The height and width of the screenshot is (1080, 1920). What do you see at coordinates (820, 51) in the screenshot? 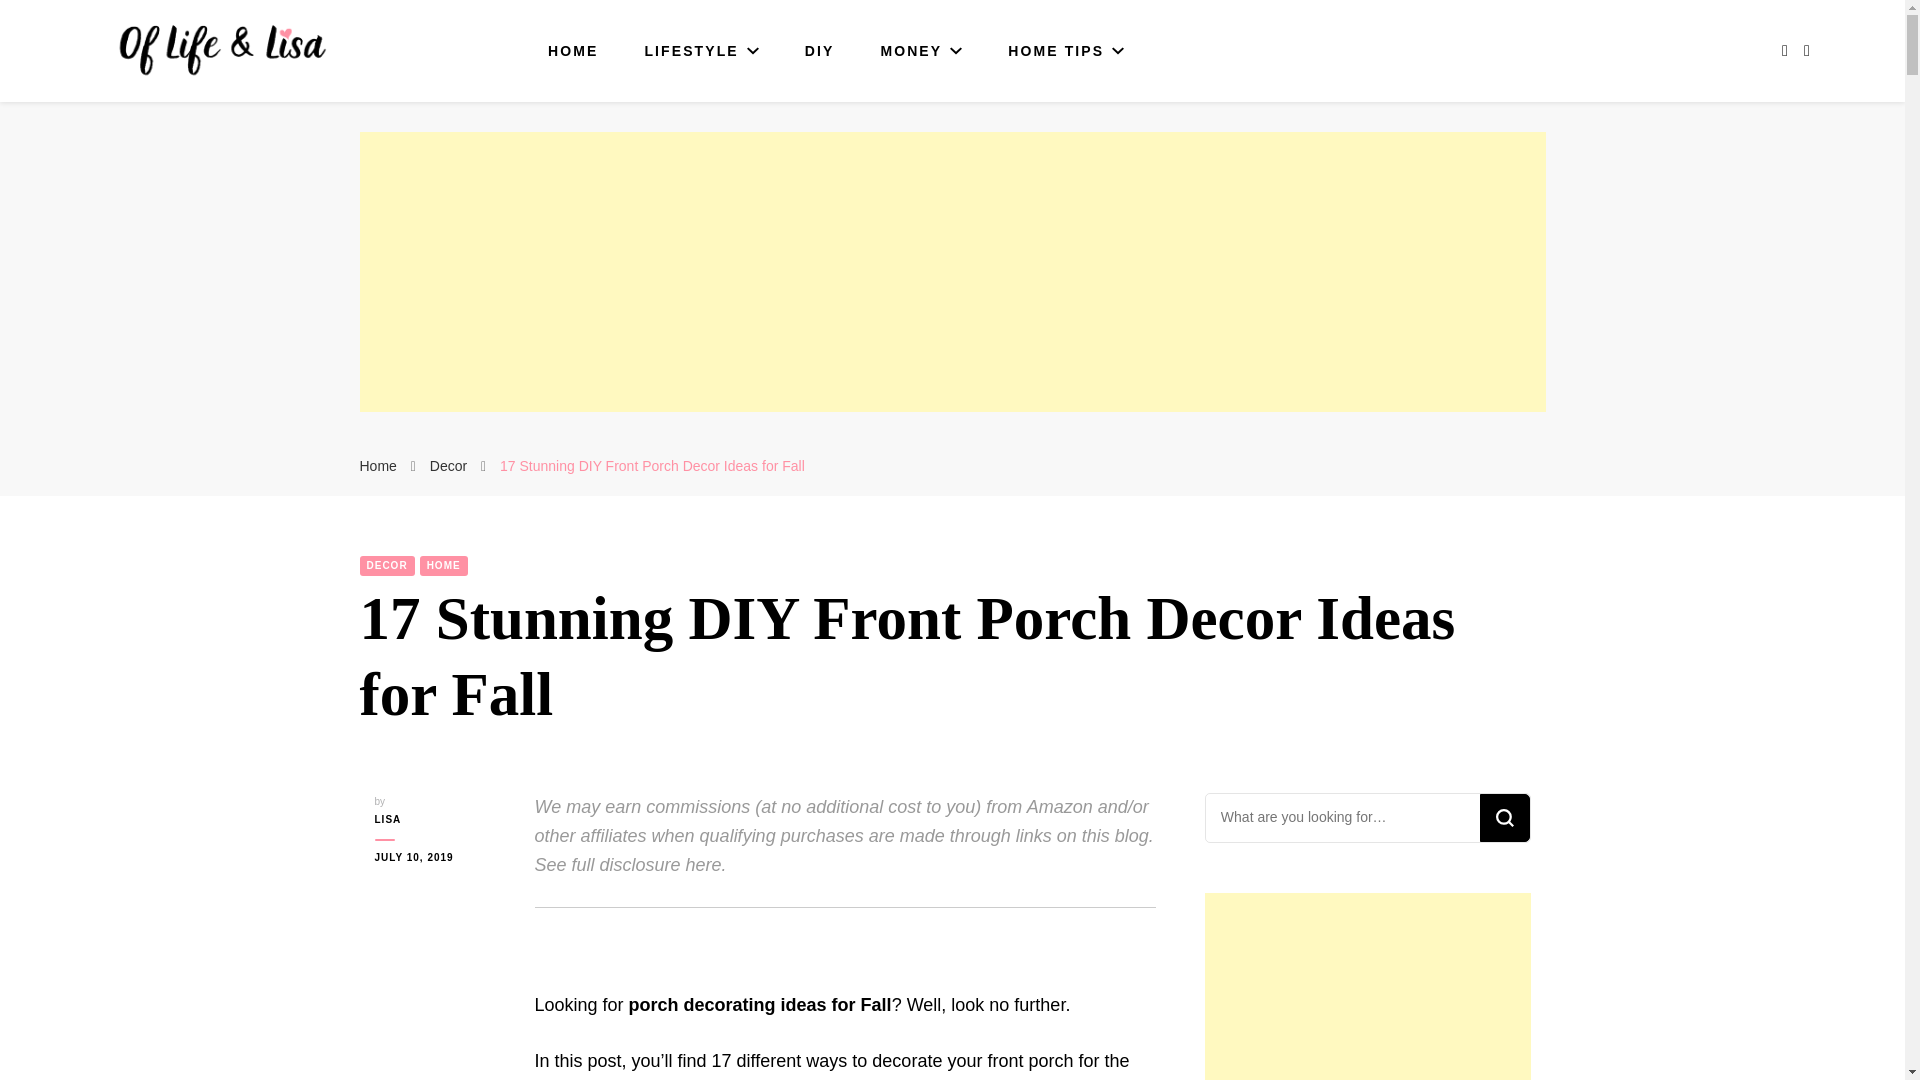
I see `DIY` at bounding box center [820, 51].